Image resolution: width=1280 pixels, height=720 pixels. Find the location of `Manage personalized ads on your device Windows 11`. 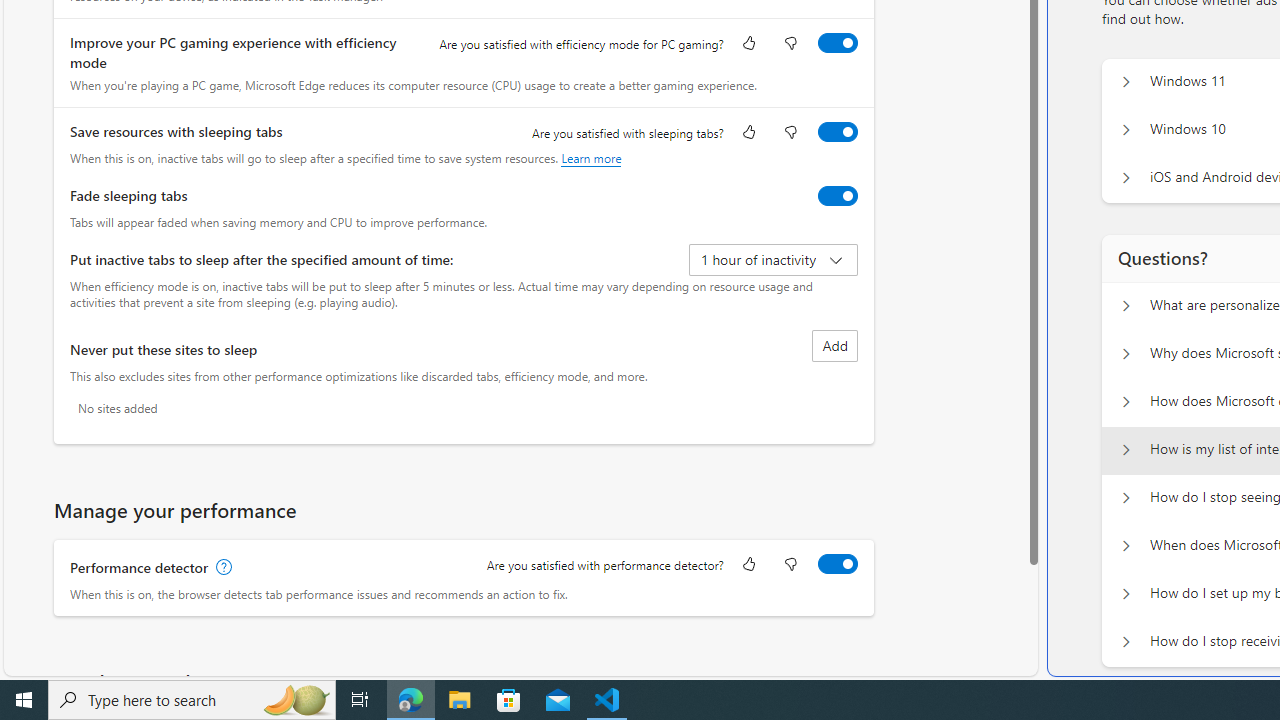

Manage personalized ads on your device Windows 11 is located at coordinates (1126, 82).